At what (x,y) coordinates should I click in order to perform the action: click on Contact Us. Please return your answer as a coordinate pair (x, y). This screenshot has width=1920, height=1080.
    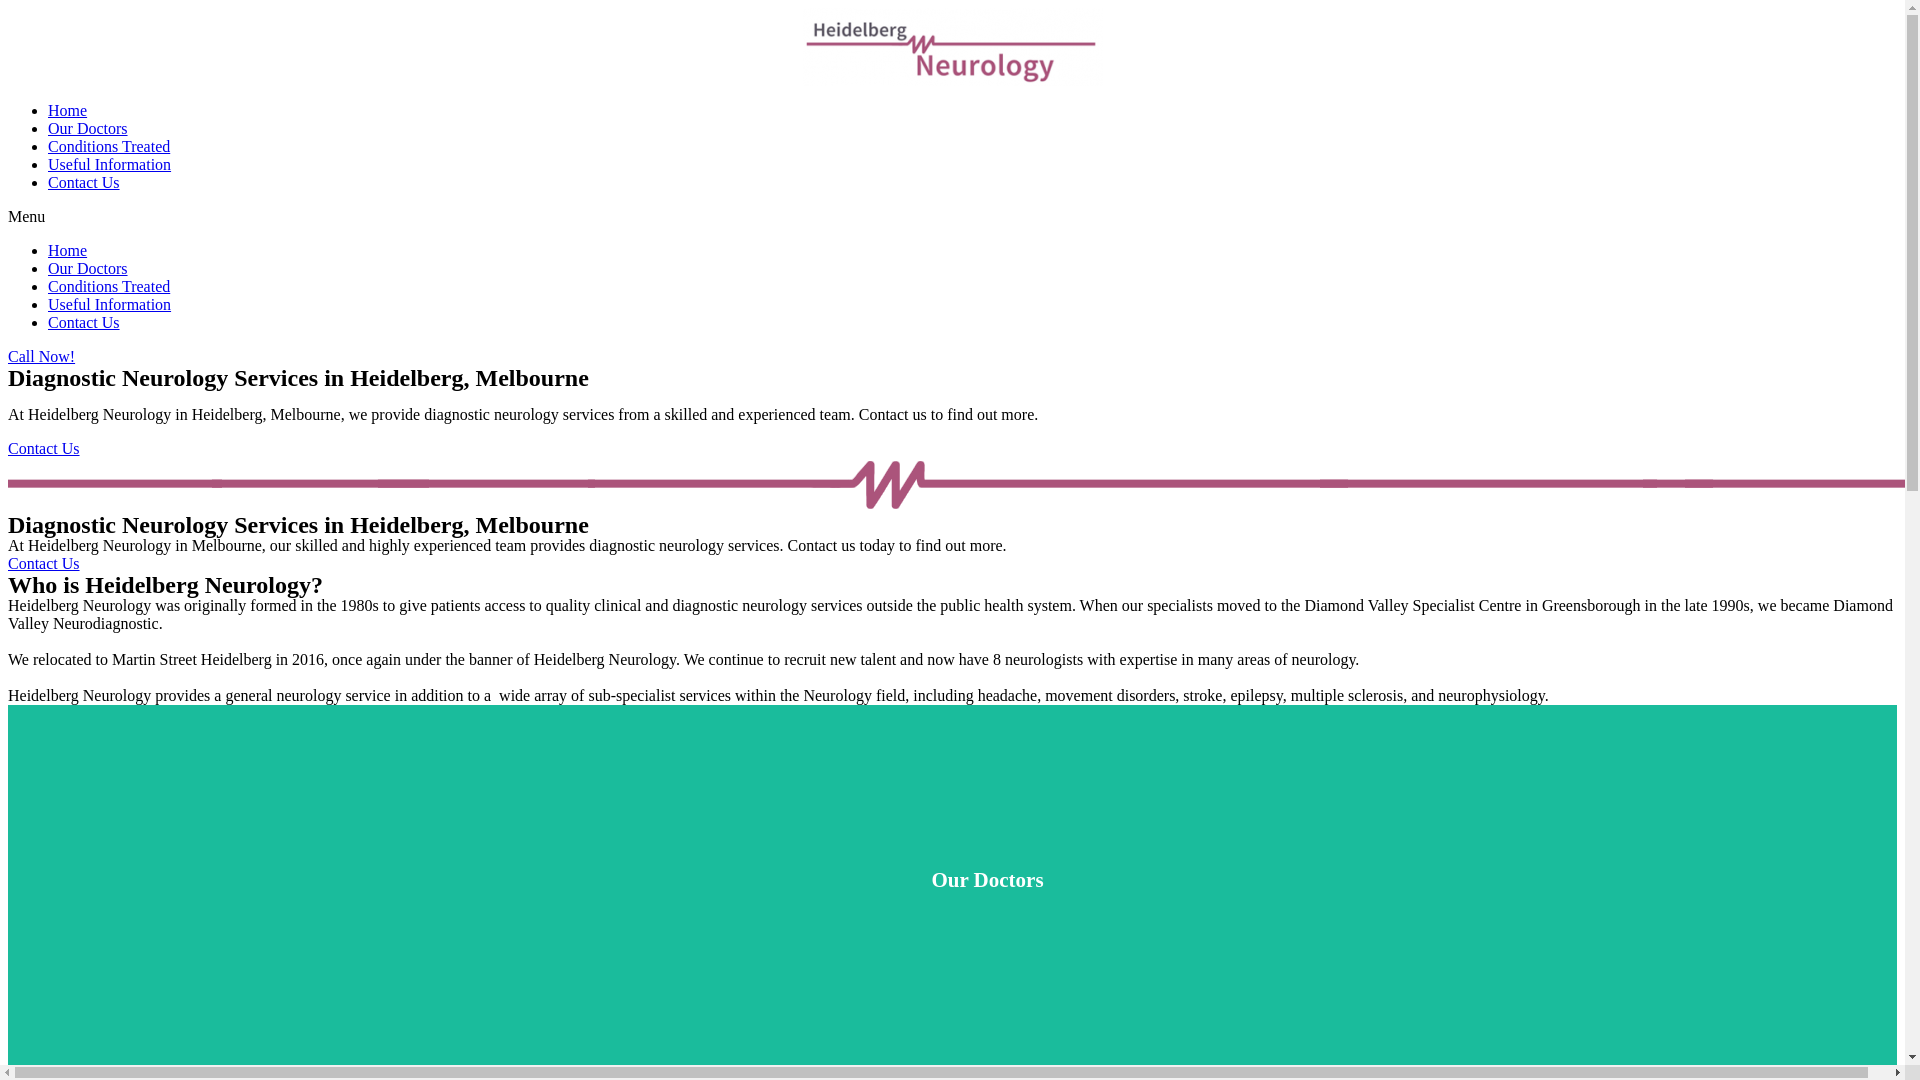
    Looking at the image, I should click on (44, 564).